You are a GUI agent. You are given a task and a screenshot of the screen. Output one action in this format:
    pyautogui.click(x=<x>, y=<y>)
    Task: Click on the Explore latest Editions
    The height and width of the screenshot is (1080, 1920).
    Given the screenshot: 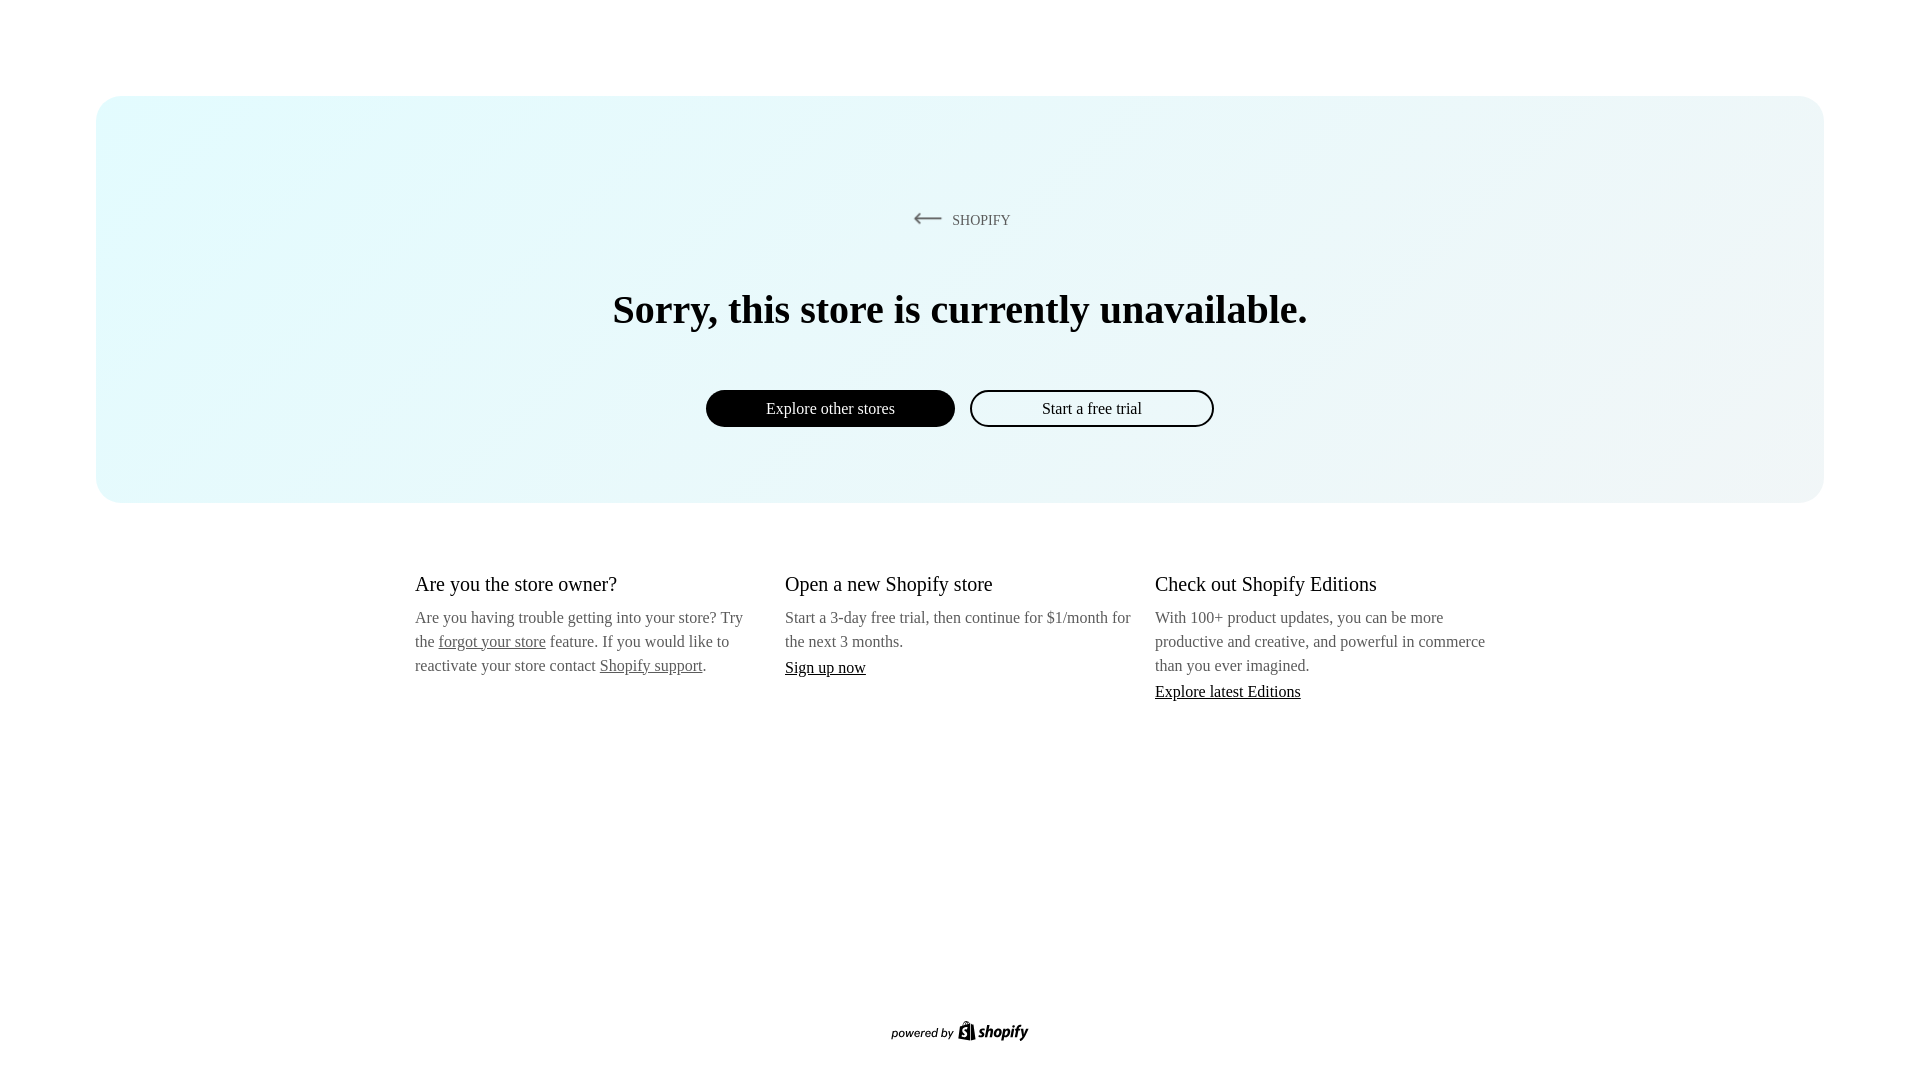 What is the action you would take?
    pyautogui.click(x=1228, y=690)
    